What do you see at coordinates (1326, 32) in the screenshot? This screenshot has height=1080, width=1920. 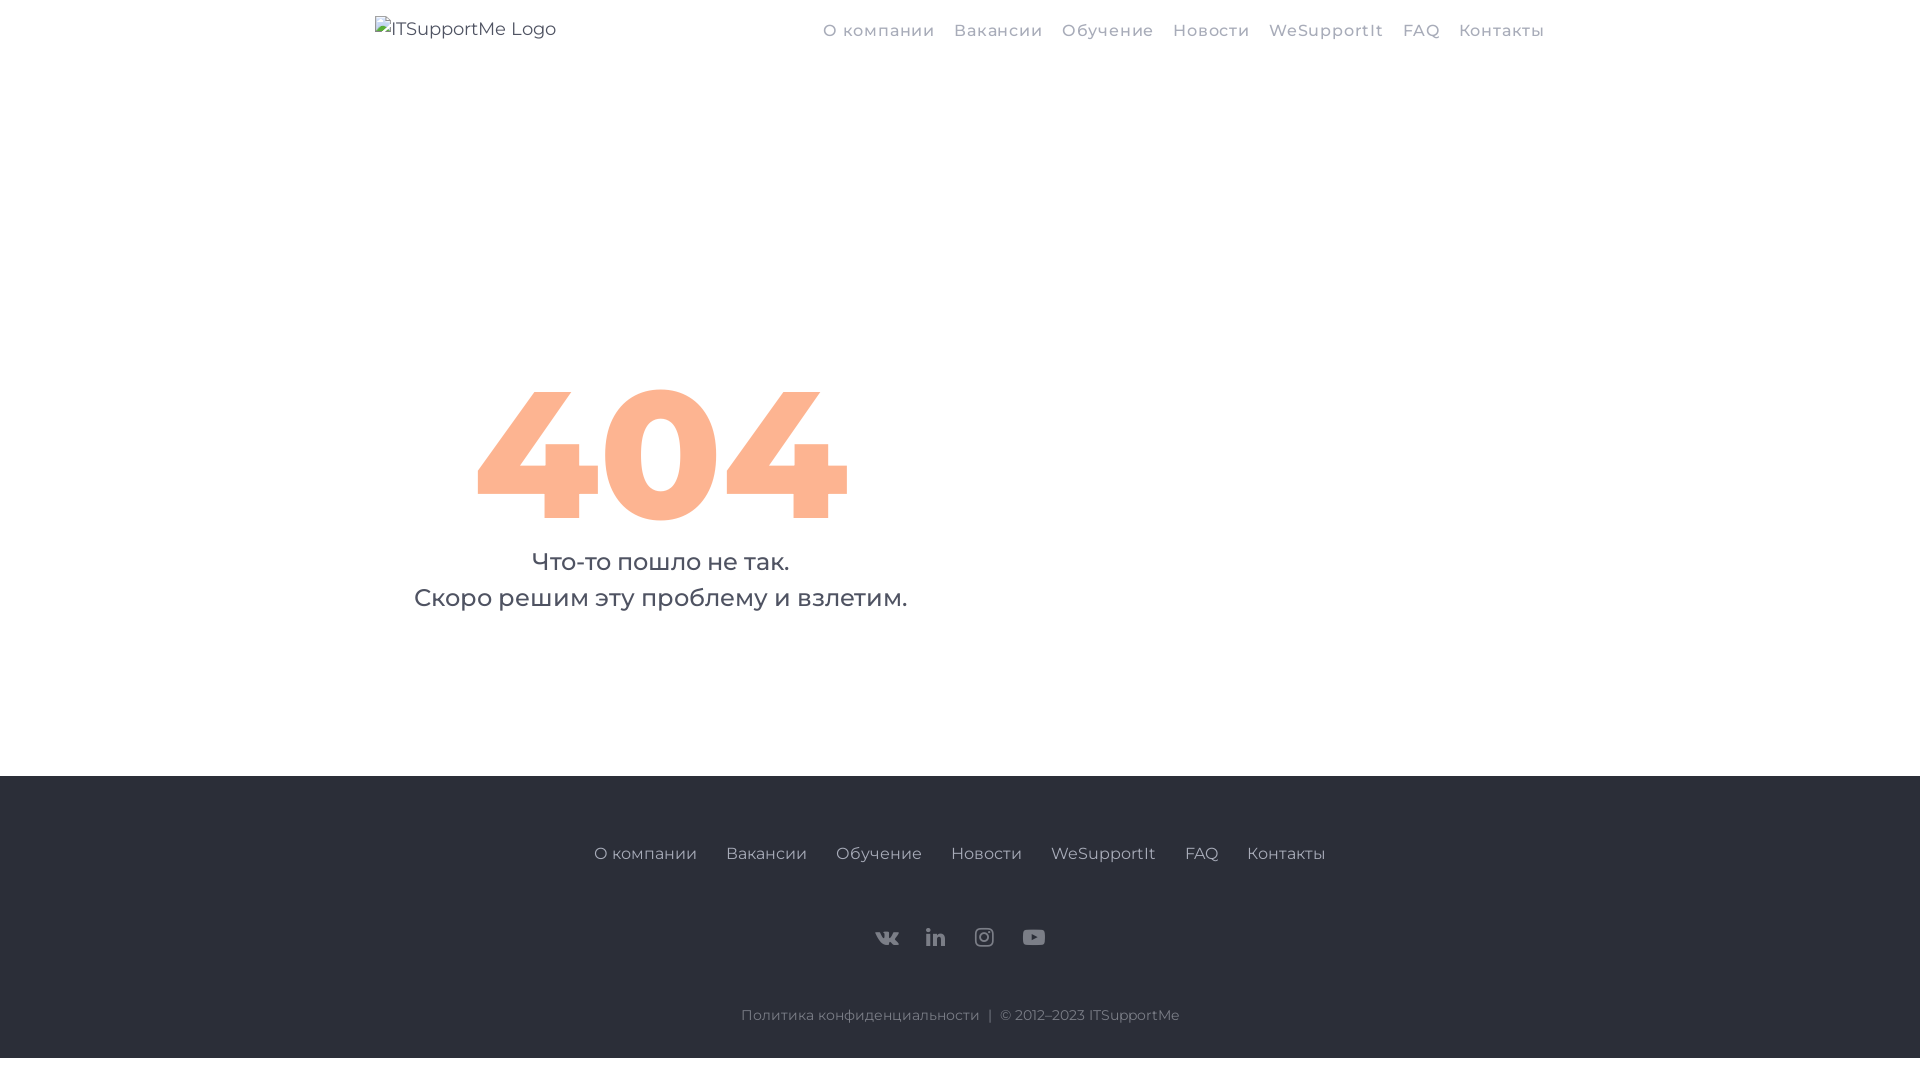 I see `WeSupportIt` at bounding box center [1326, 32].